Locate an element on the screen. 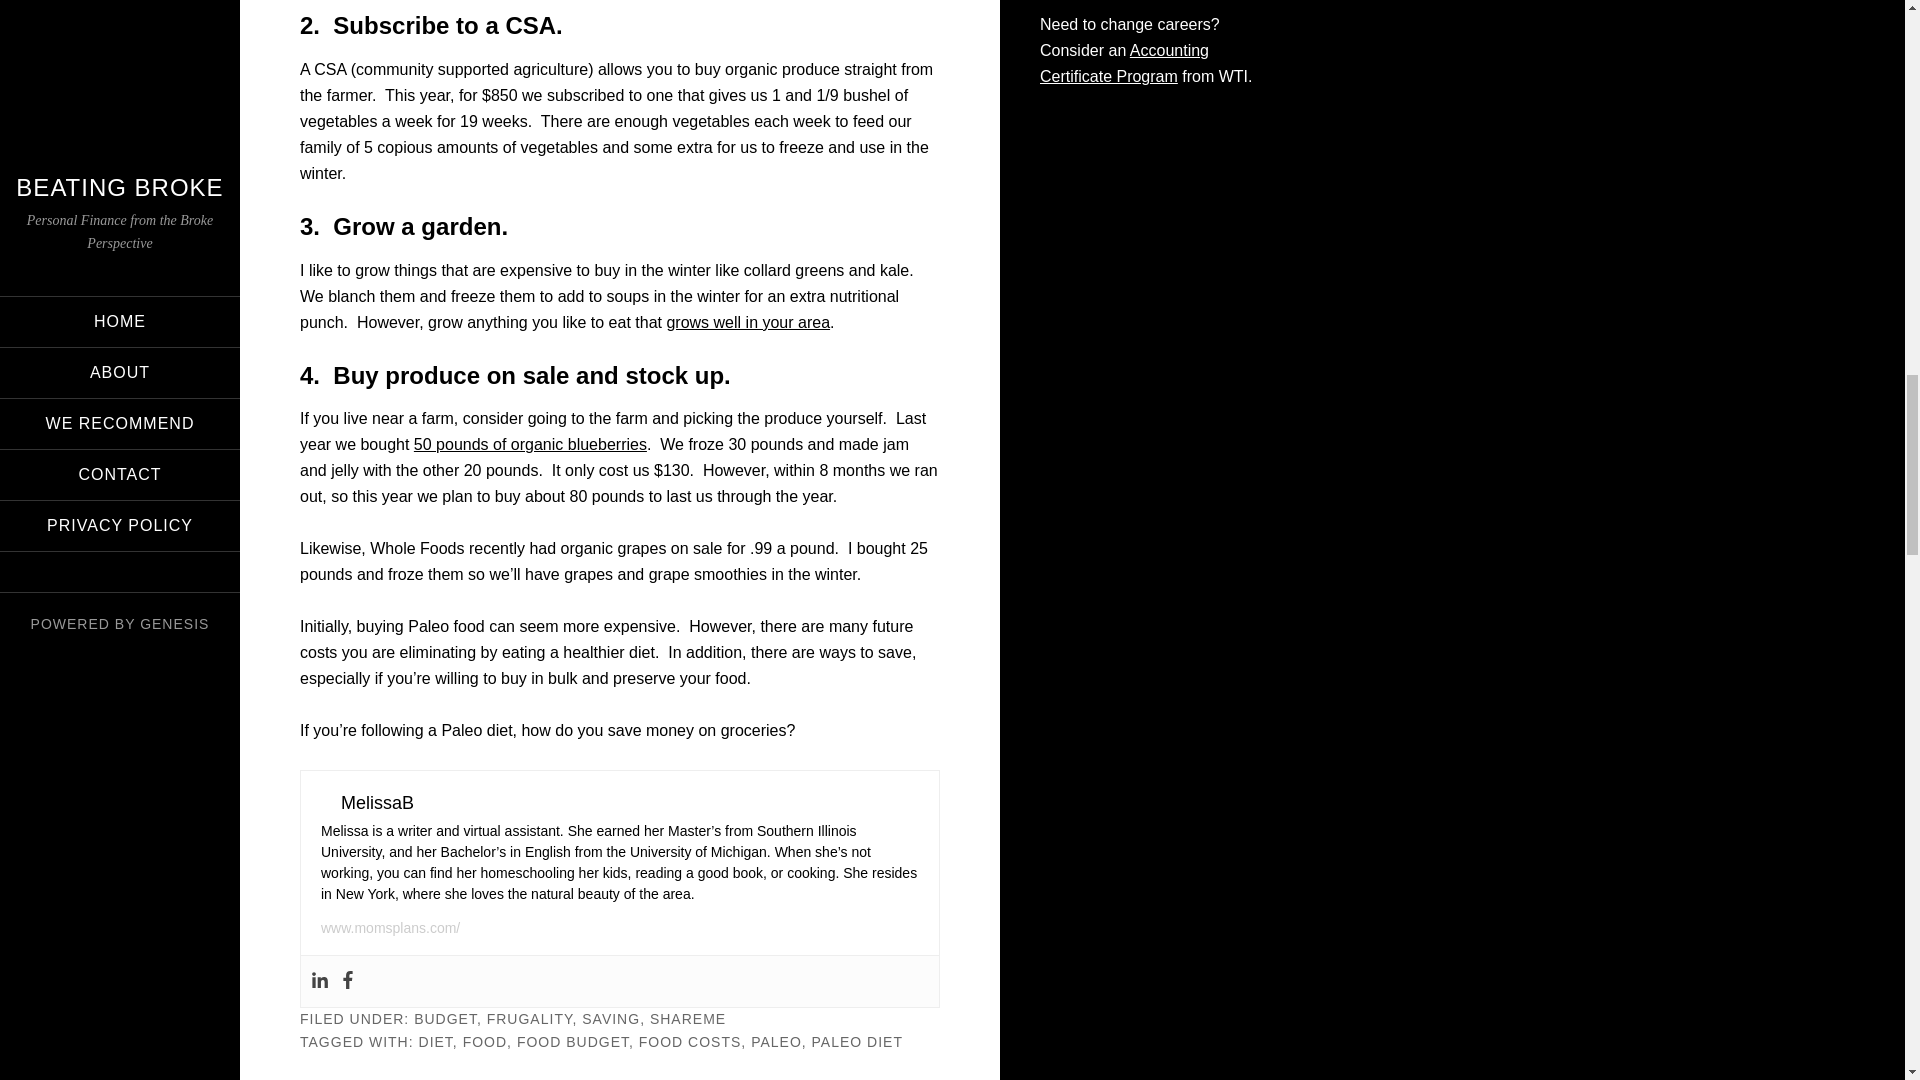  50 pounds of organic blueberries is located at coordinates (530, 444).